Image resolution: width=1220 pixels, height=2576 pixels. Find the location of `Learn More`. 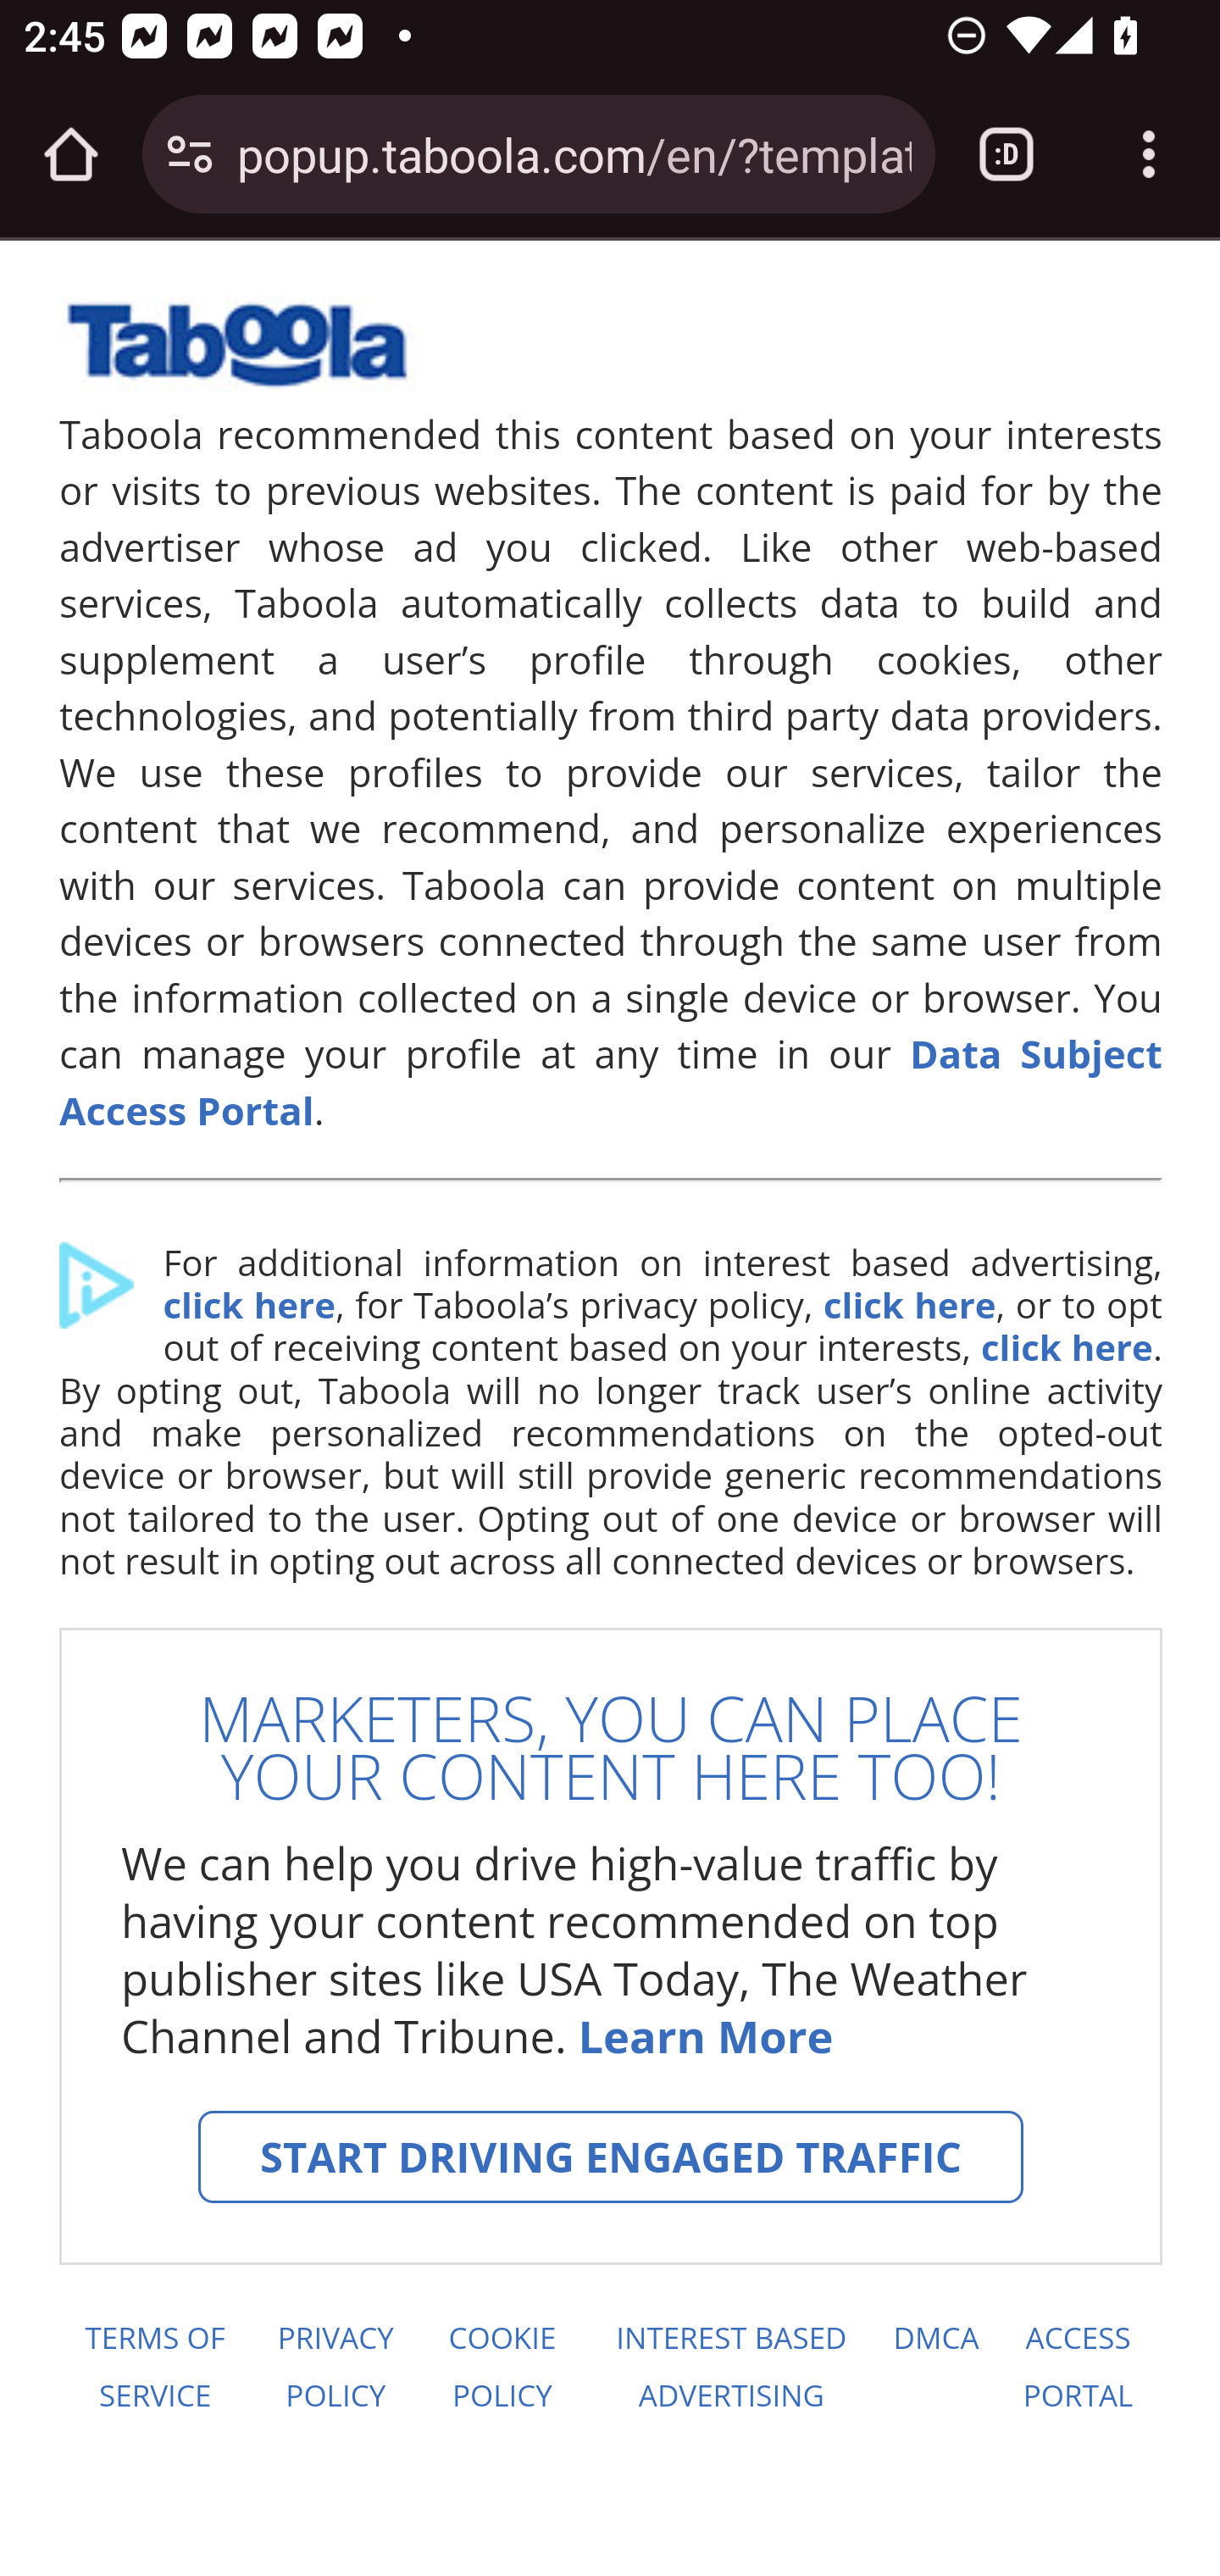

Learn More is located at coordinates (705, 2037).